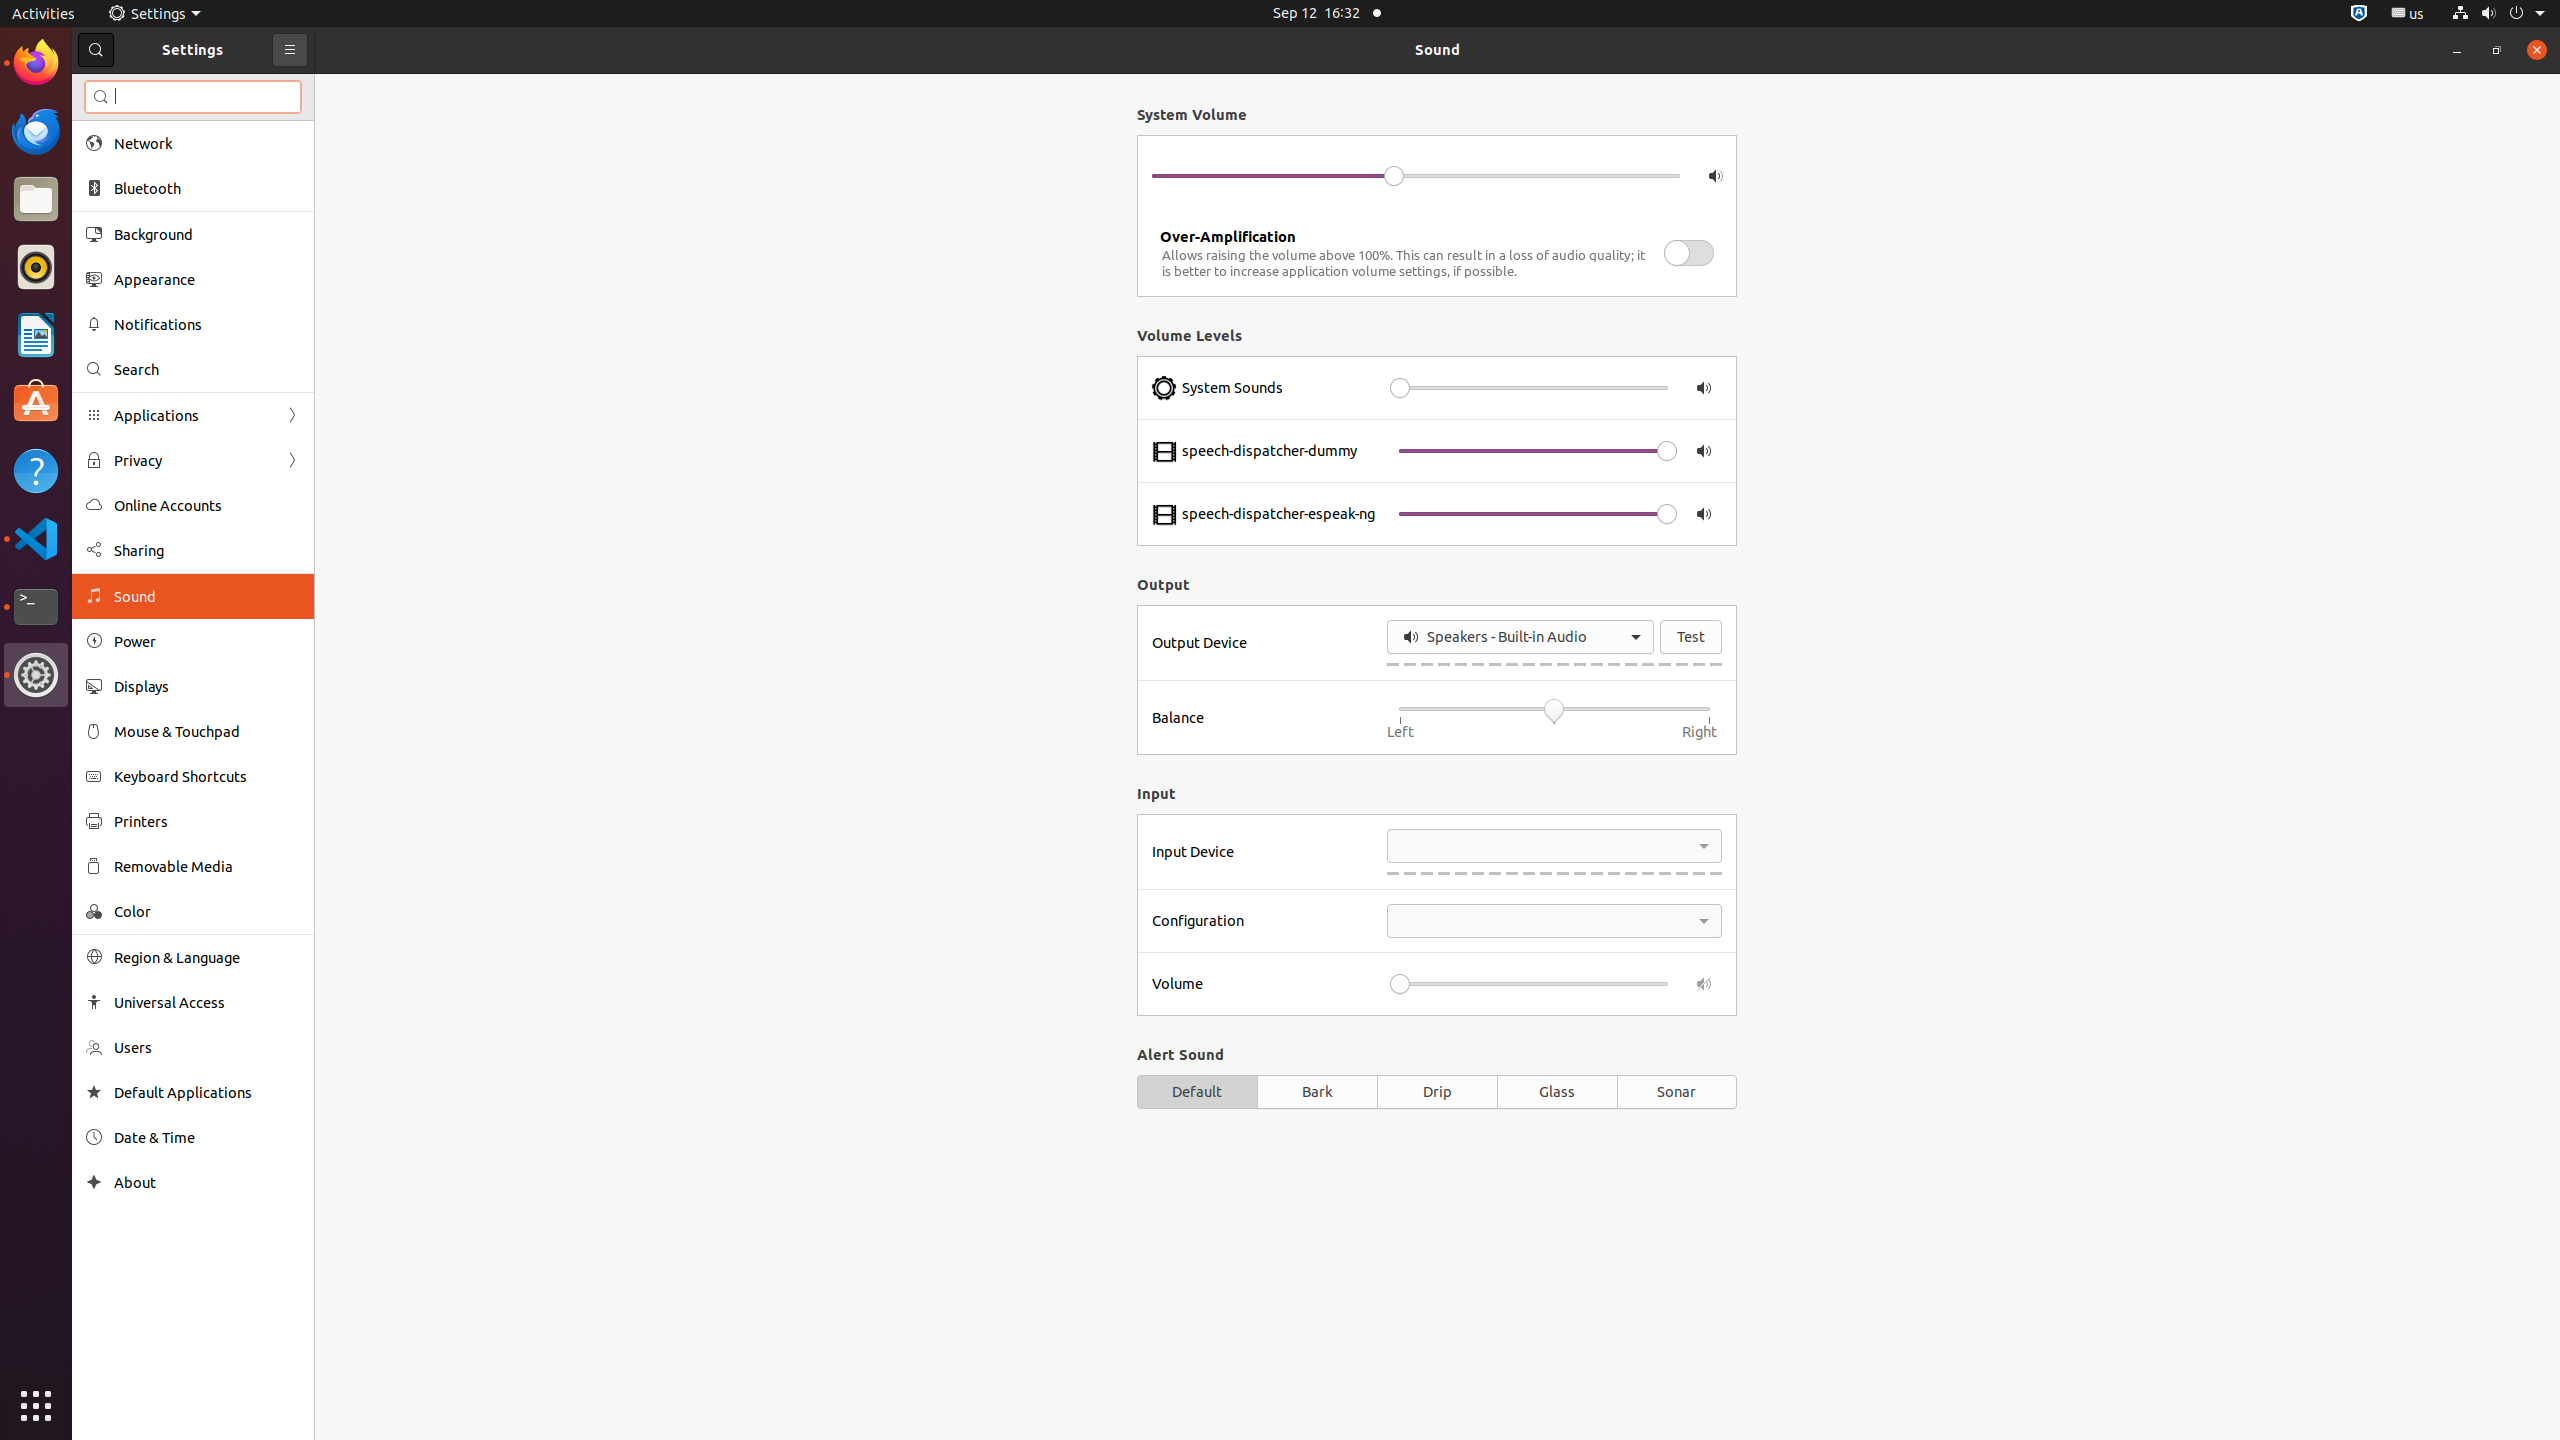 Image resolution: width=2560 pixels, height=1440 pixels. I want to click on Minimize, so click(2457, 50).